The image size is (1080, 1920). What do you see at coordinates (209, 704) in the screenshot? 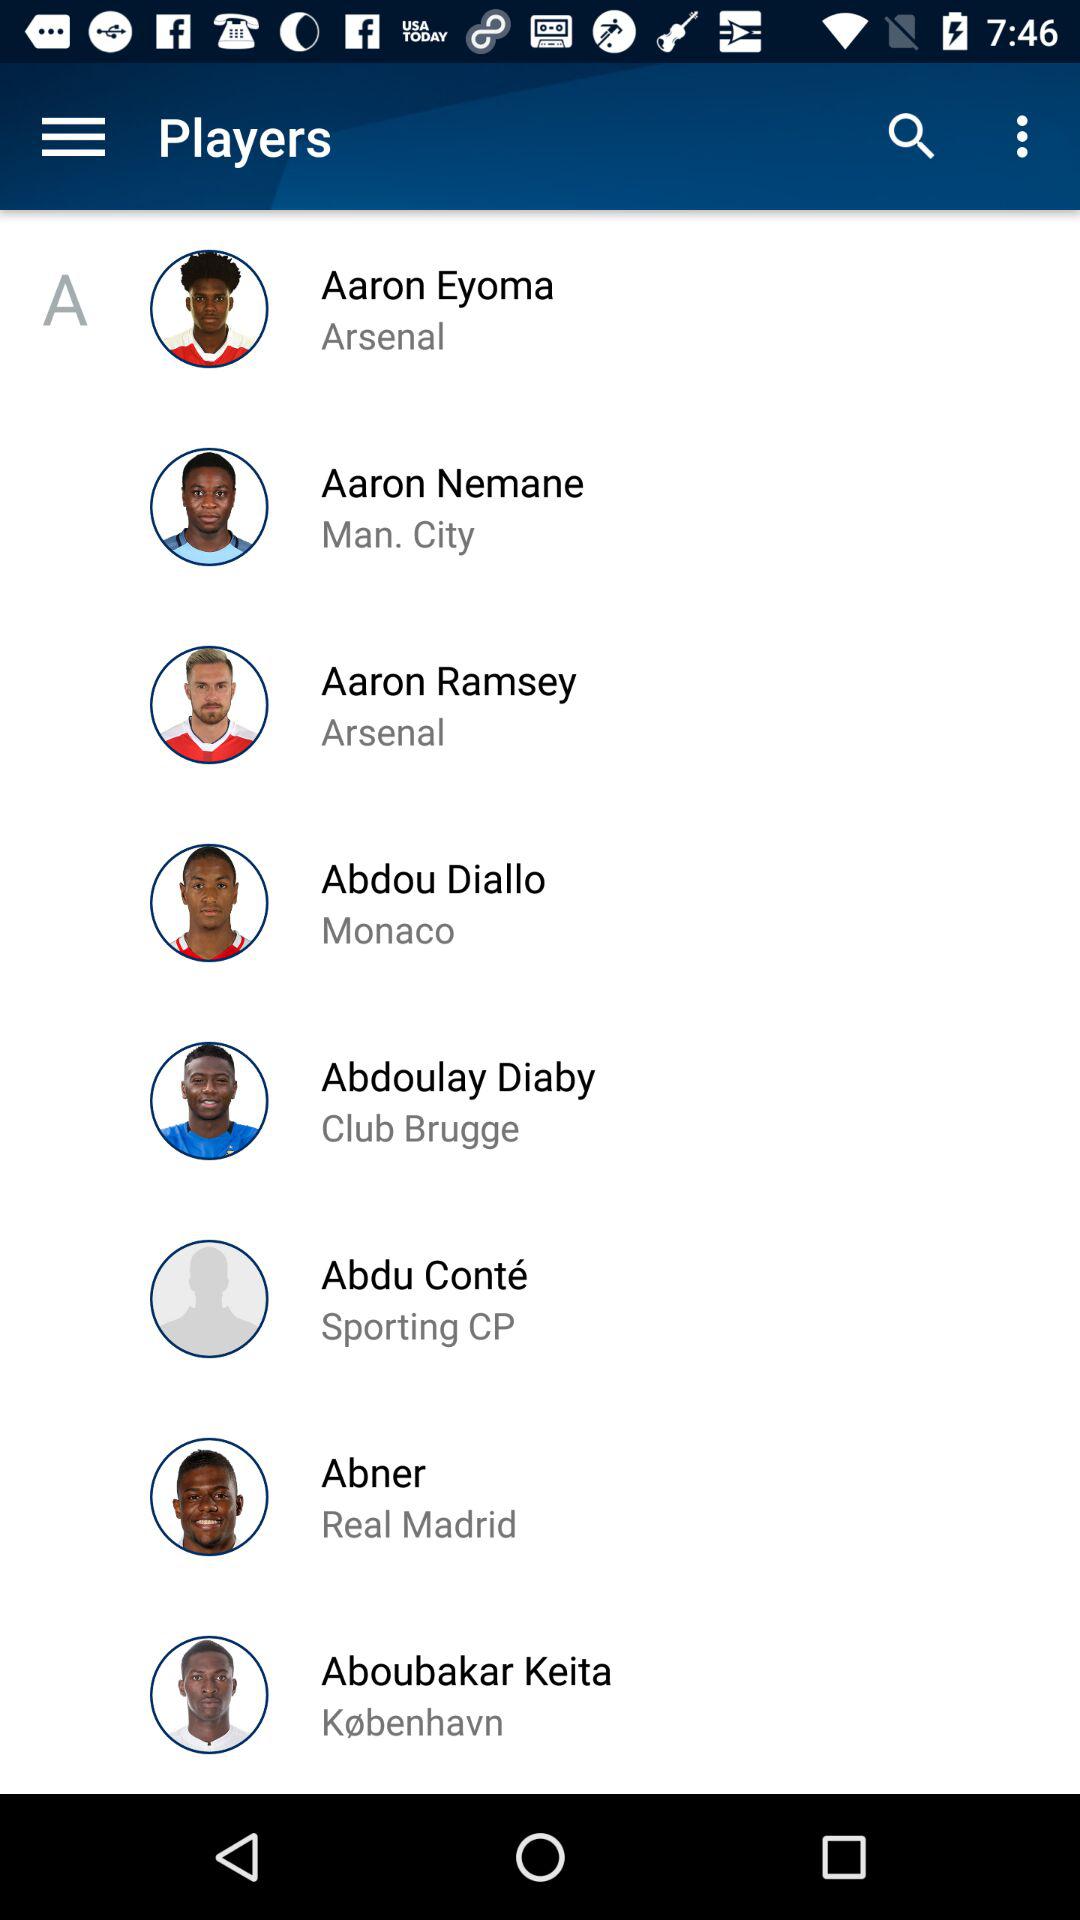
I see `choose the third player in a` at bounding box center [209, 704].